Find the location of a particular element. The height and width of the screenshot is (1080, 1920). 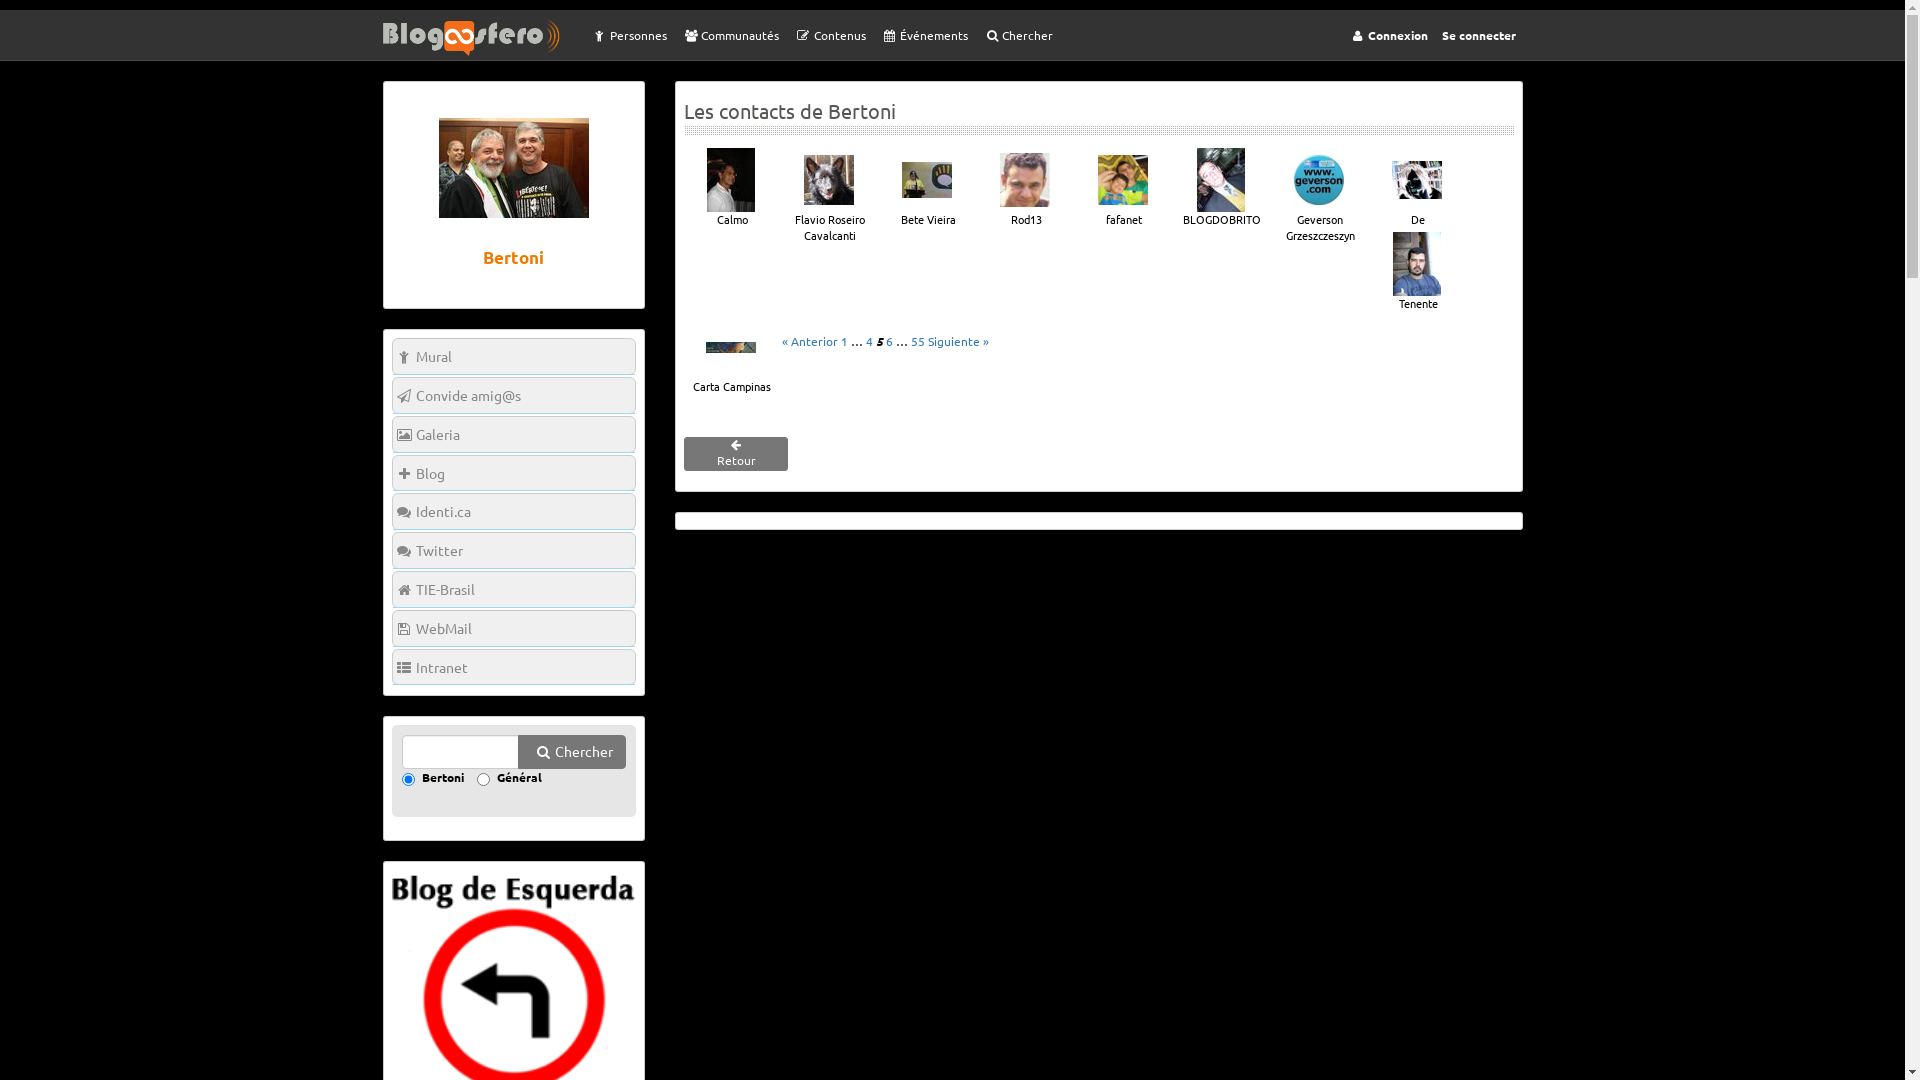

Chercher is located at coordinates (1018, 35).